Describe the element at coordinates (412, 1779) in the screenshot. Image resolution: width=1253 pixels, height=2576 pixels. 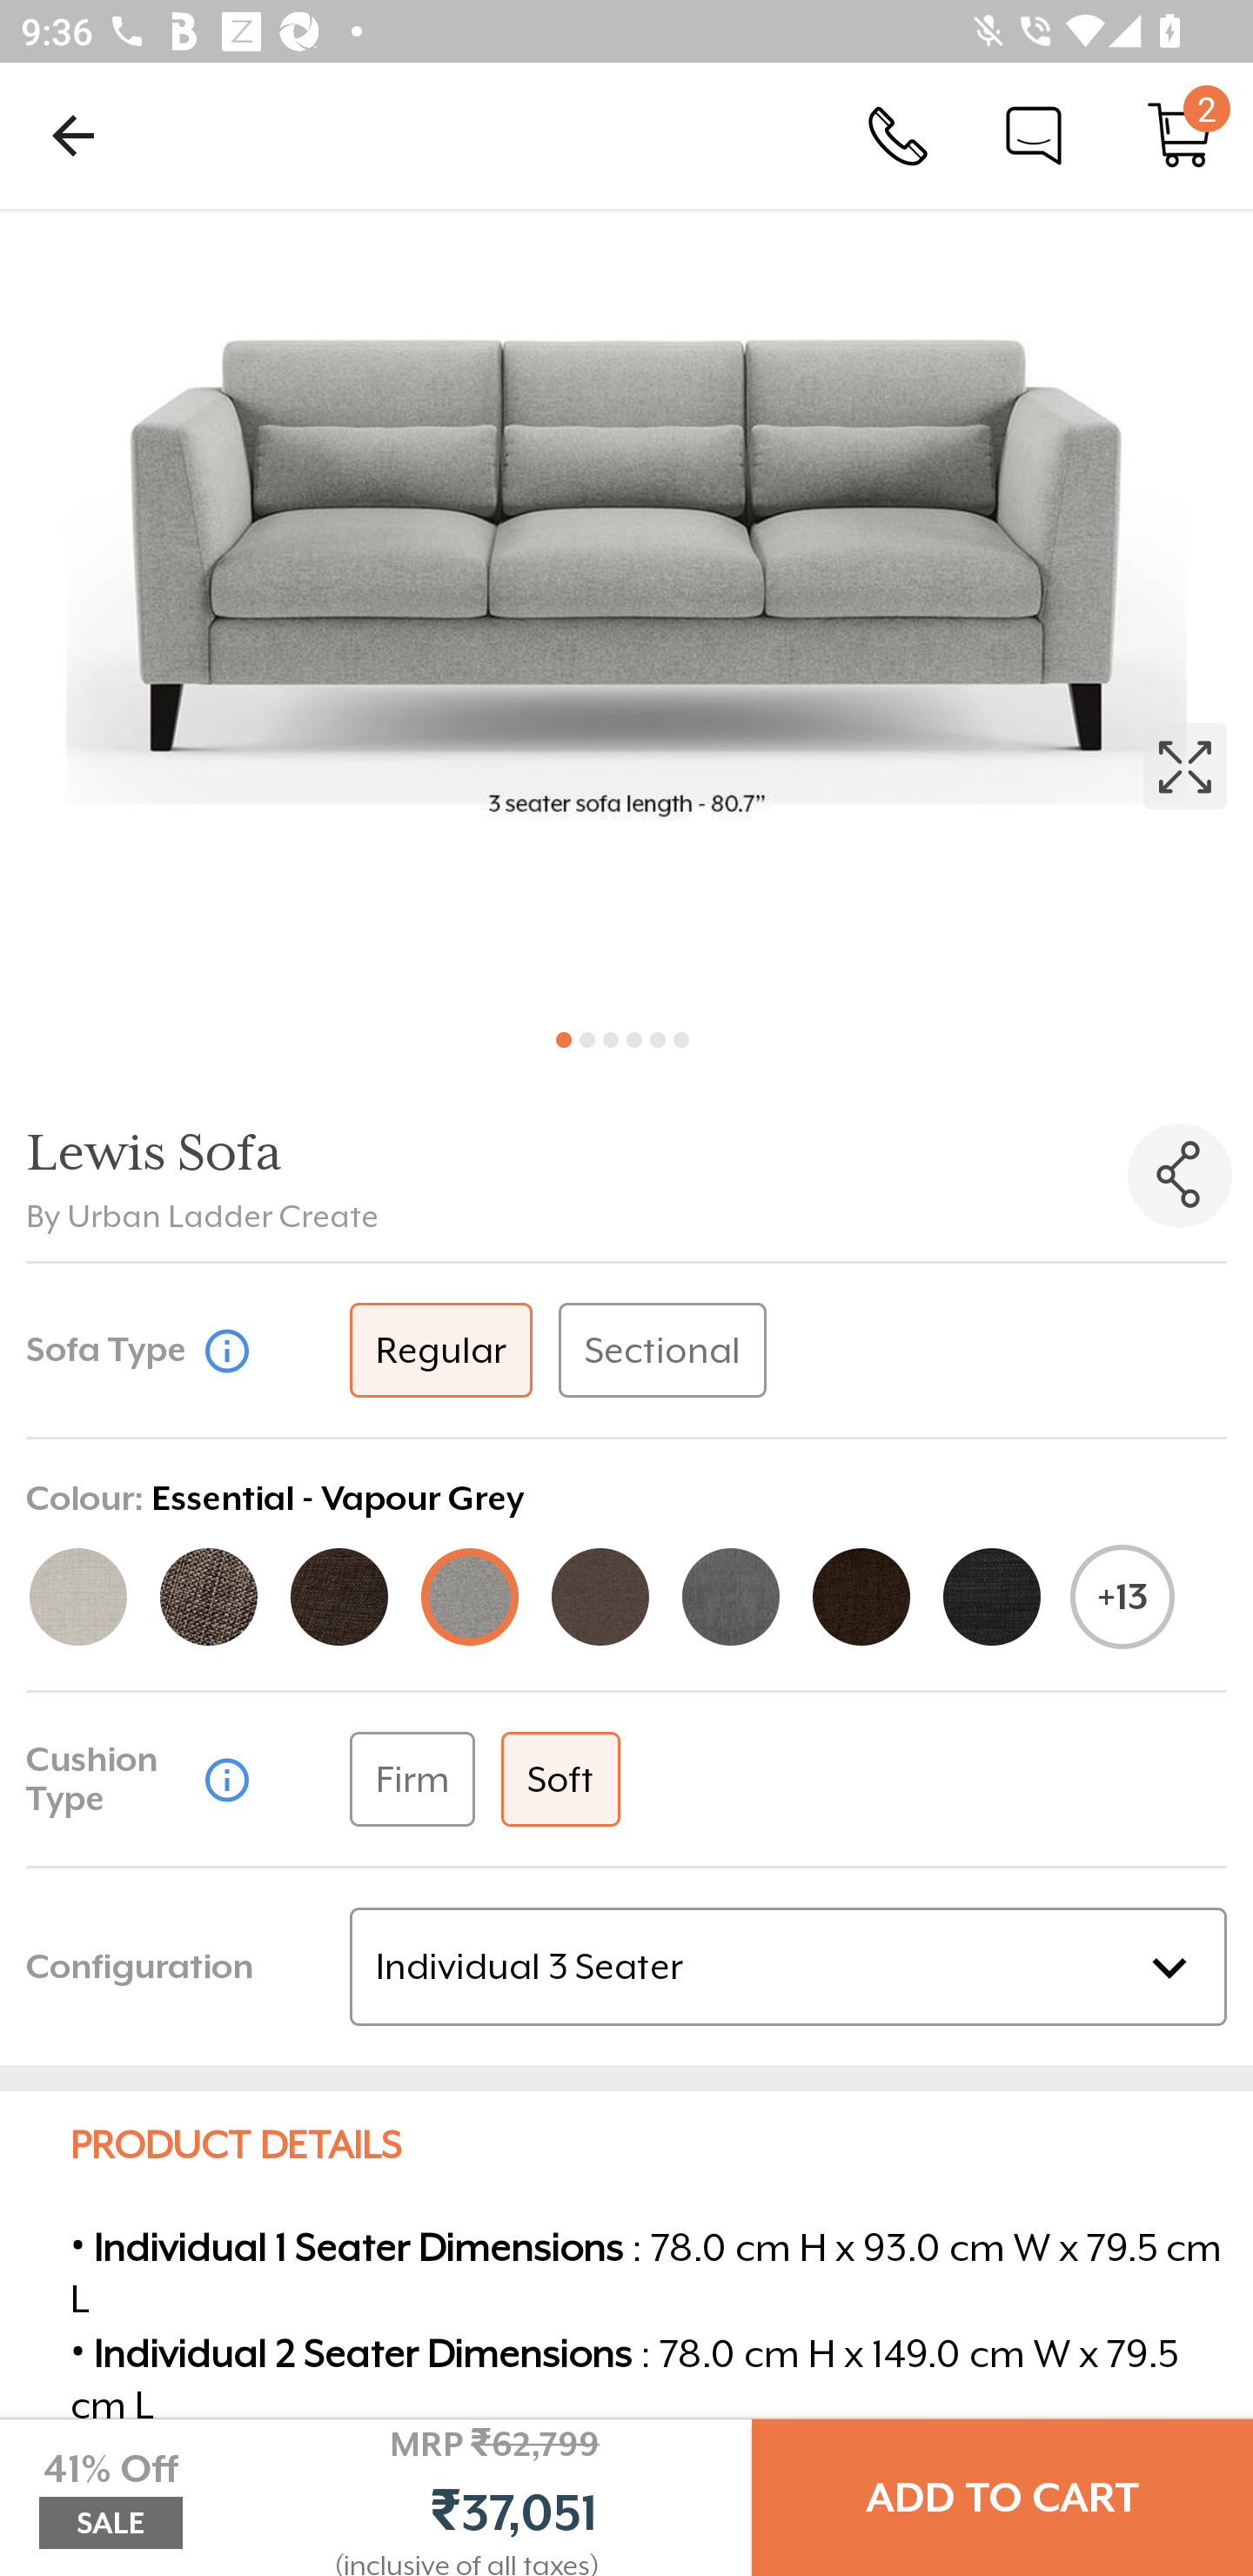
I see `Firm` at that location.